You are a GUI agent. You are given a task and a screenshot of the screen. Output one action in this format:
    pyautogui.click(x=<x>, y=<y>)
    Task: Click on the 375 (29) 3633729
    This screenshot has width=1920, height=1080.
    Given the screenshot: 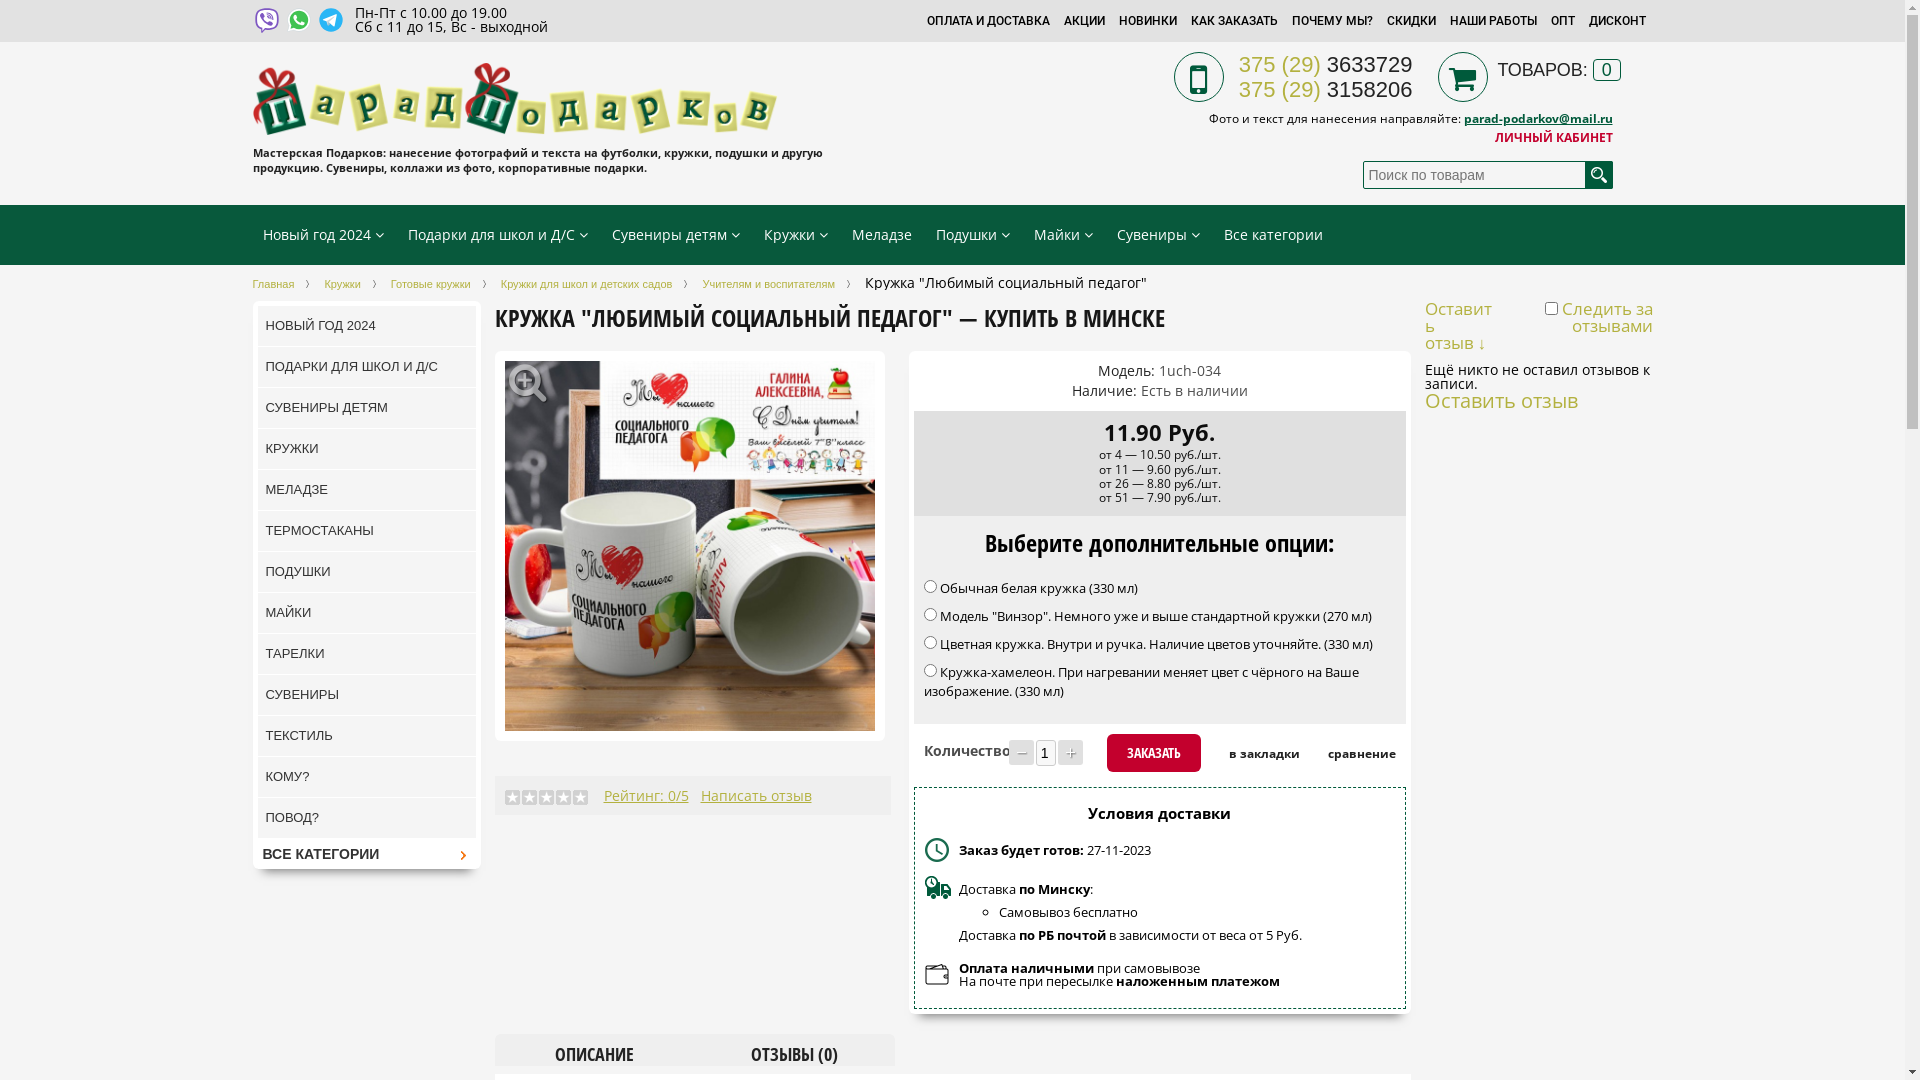 What is the action you would take?
    pyautogui.click(x=1326, y=64)
    